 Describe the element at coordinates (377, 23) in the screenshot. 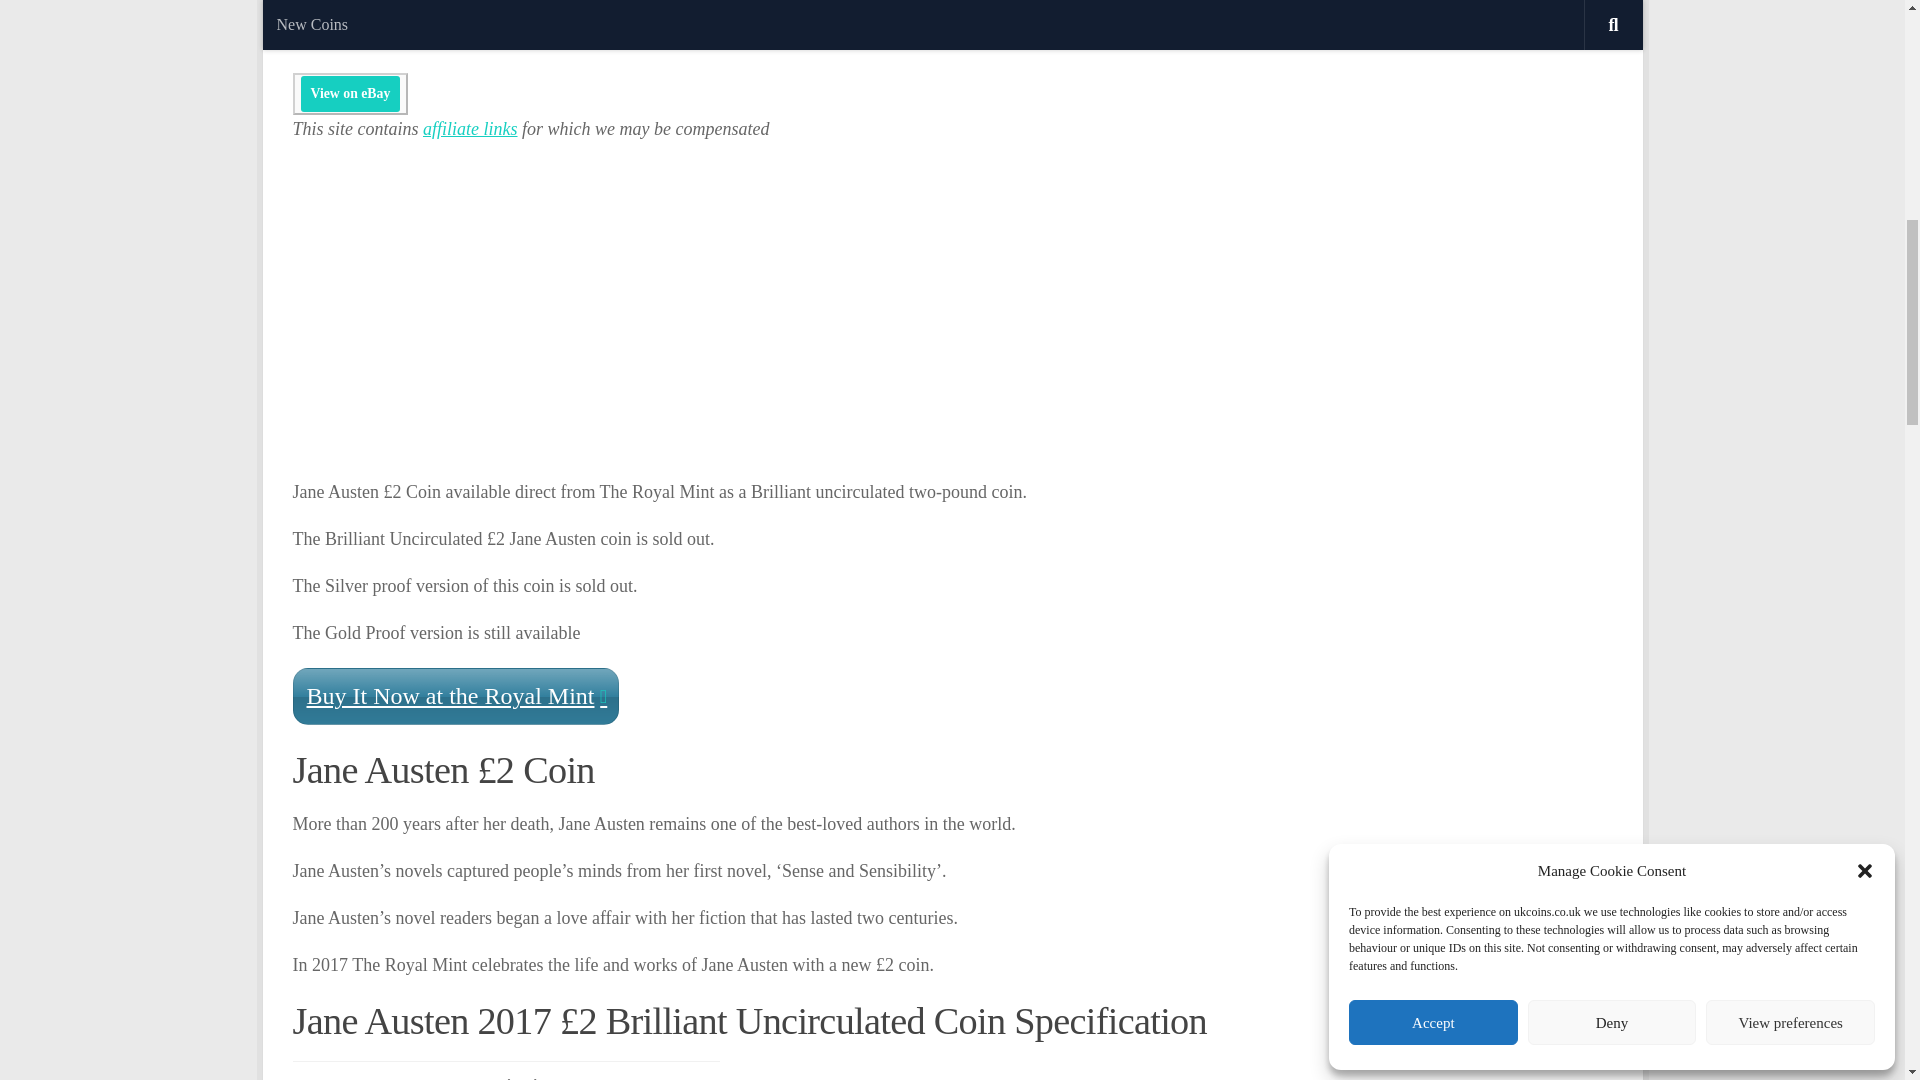

I see `Search RoyalMint.com` at that location.